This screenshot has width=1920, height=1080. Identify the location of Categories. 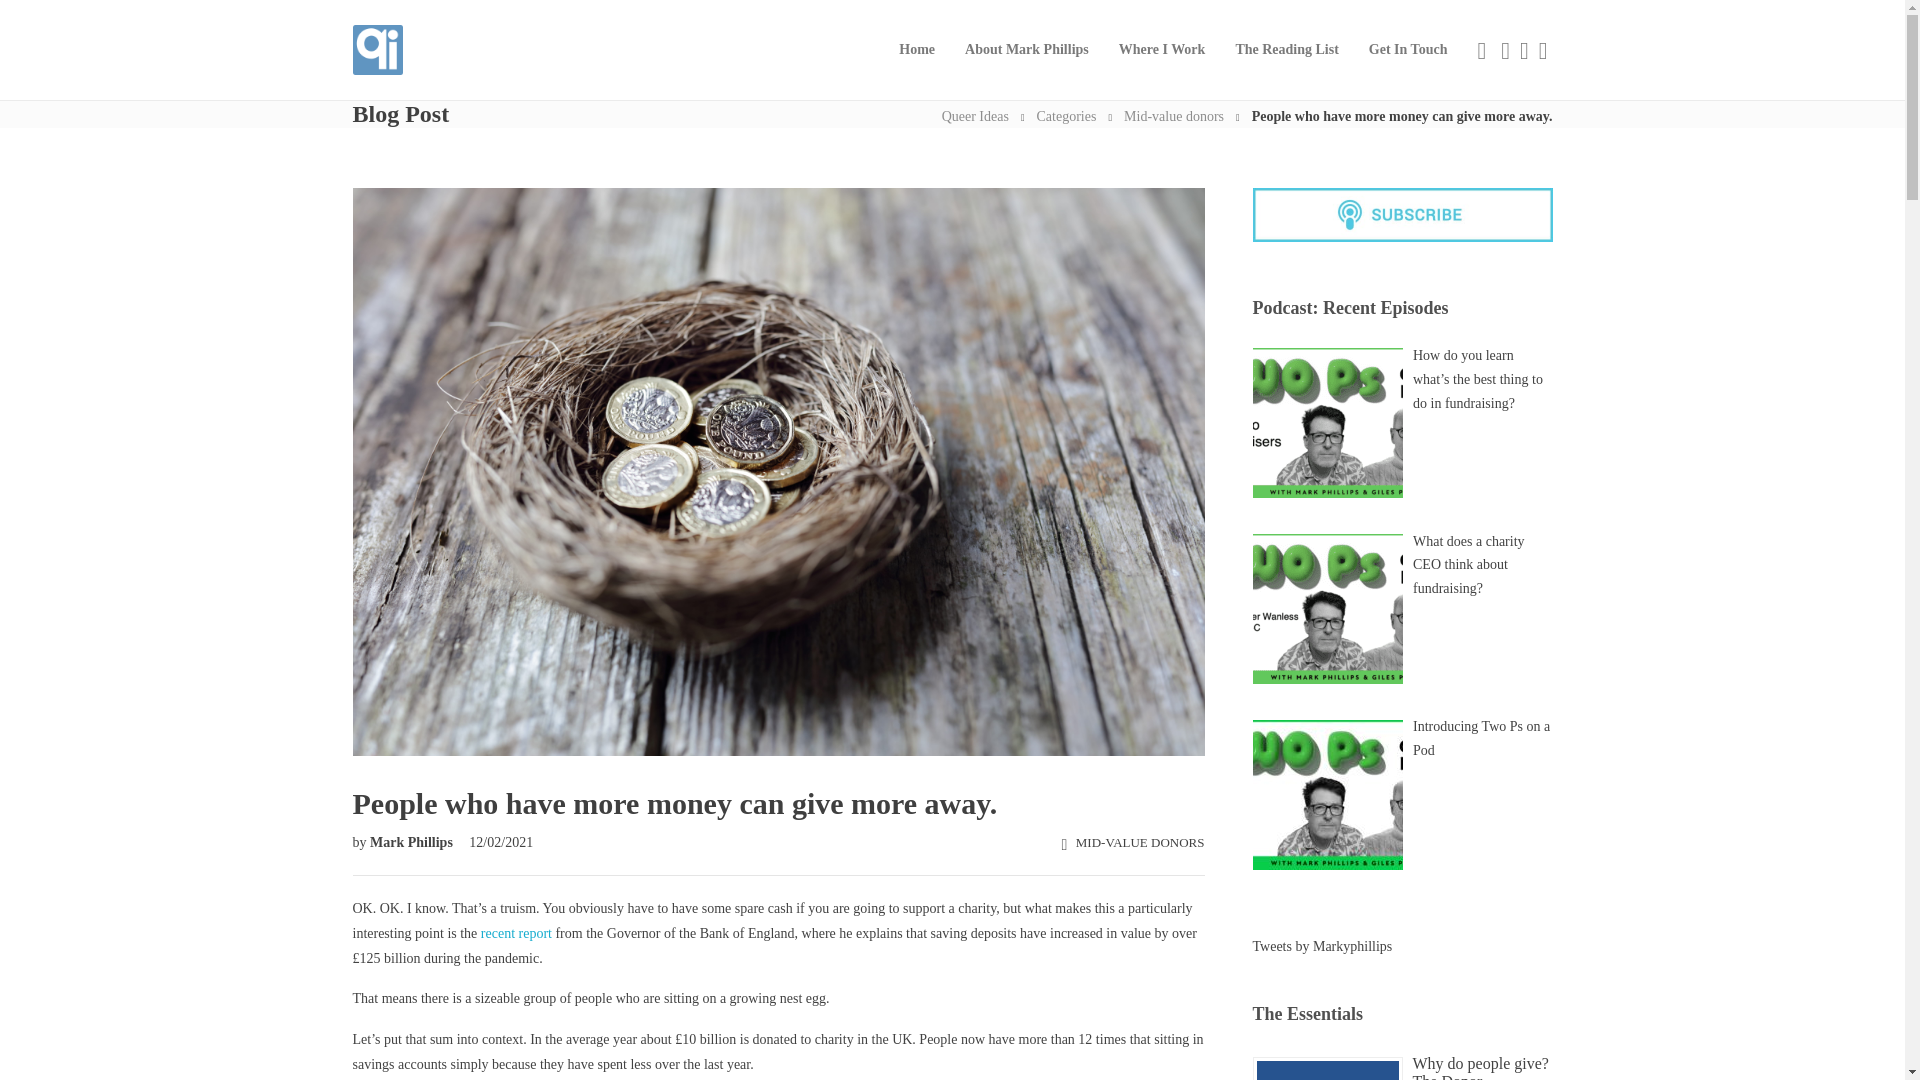
(1066, 116).